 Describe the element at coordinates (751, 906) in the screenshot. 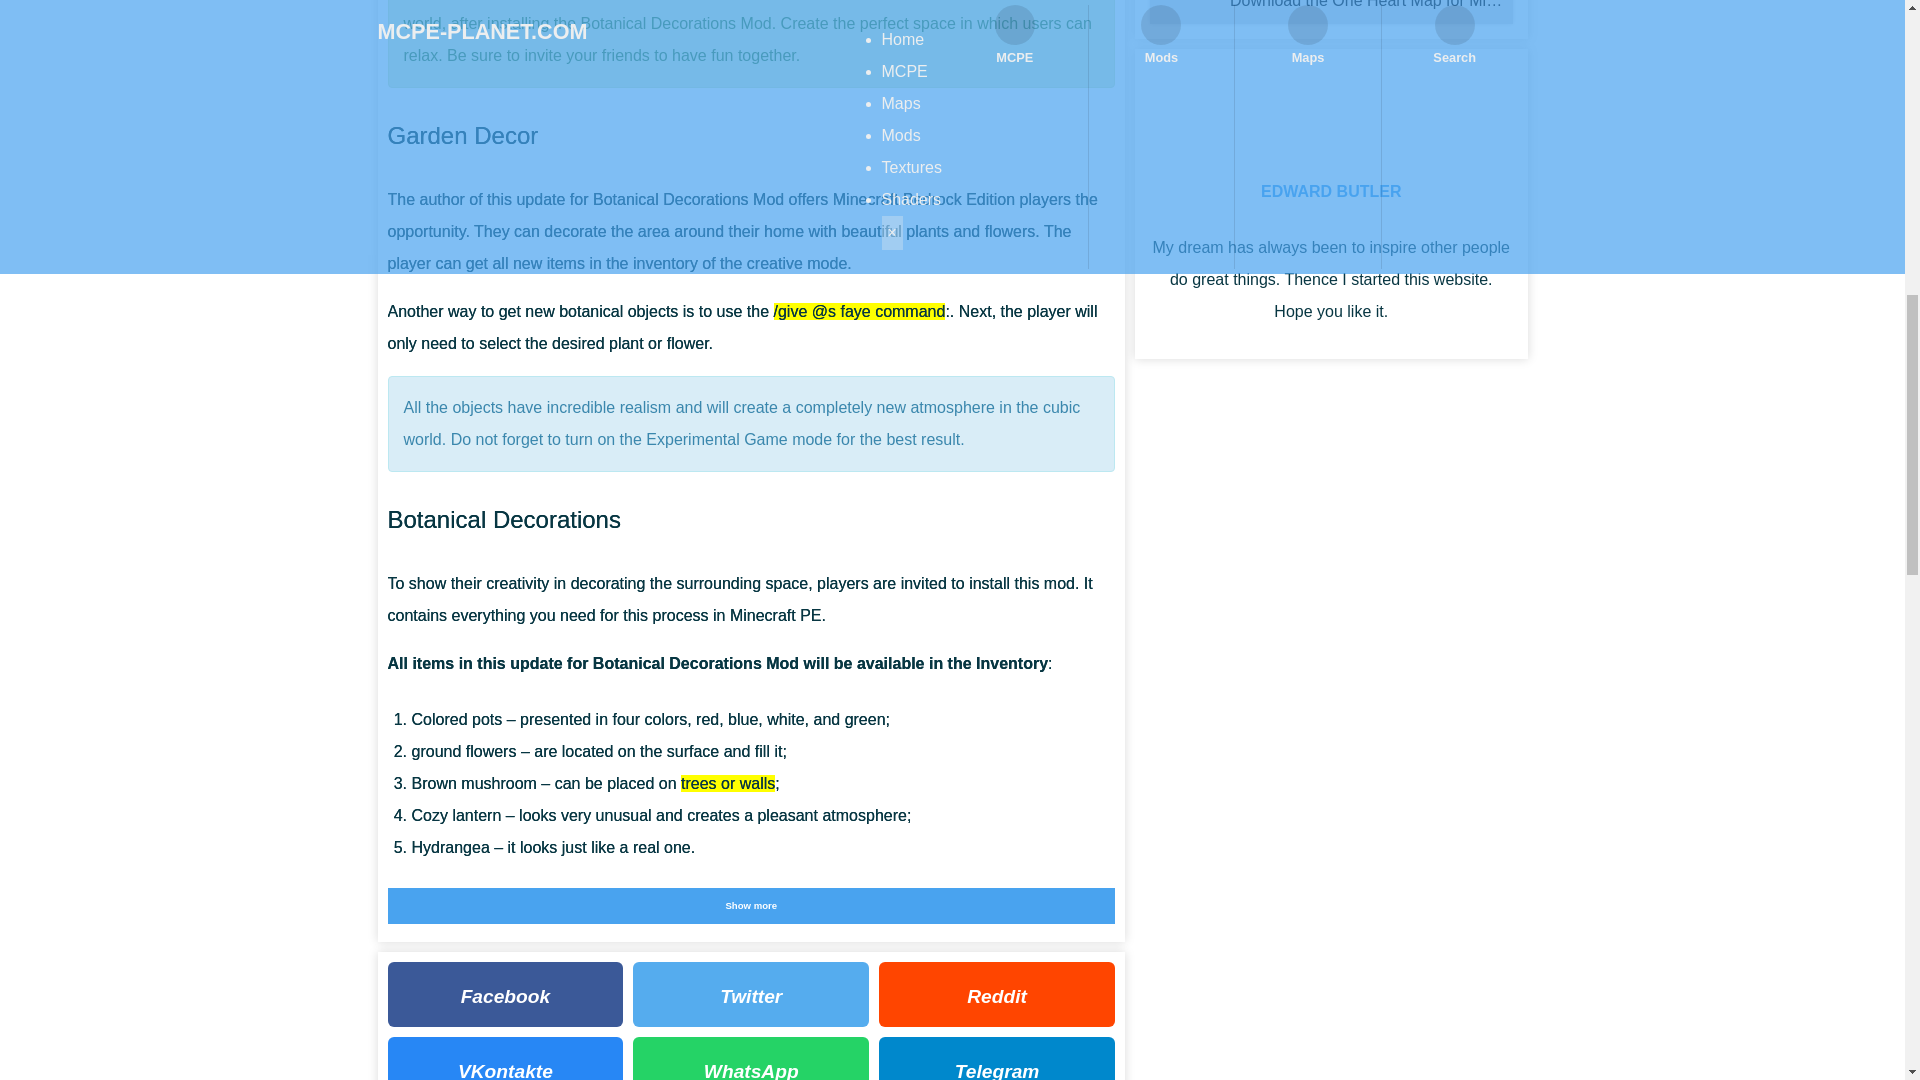

I see `Show more` at that location.